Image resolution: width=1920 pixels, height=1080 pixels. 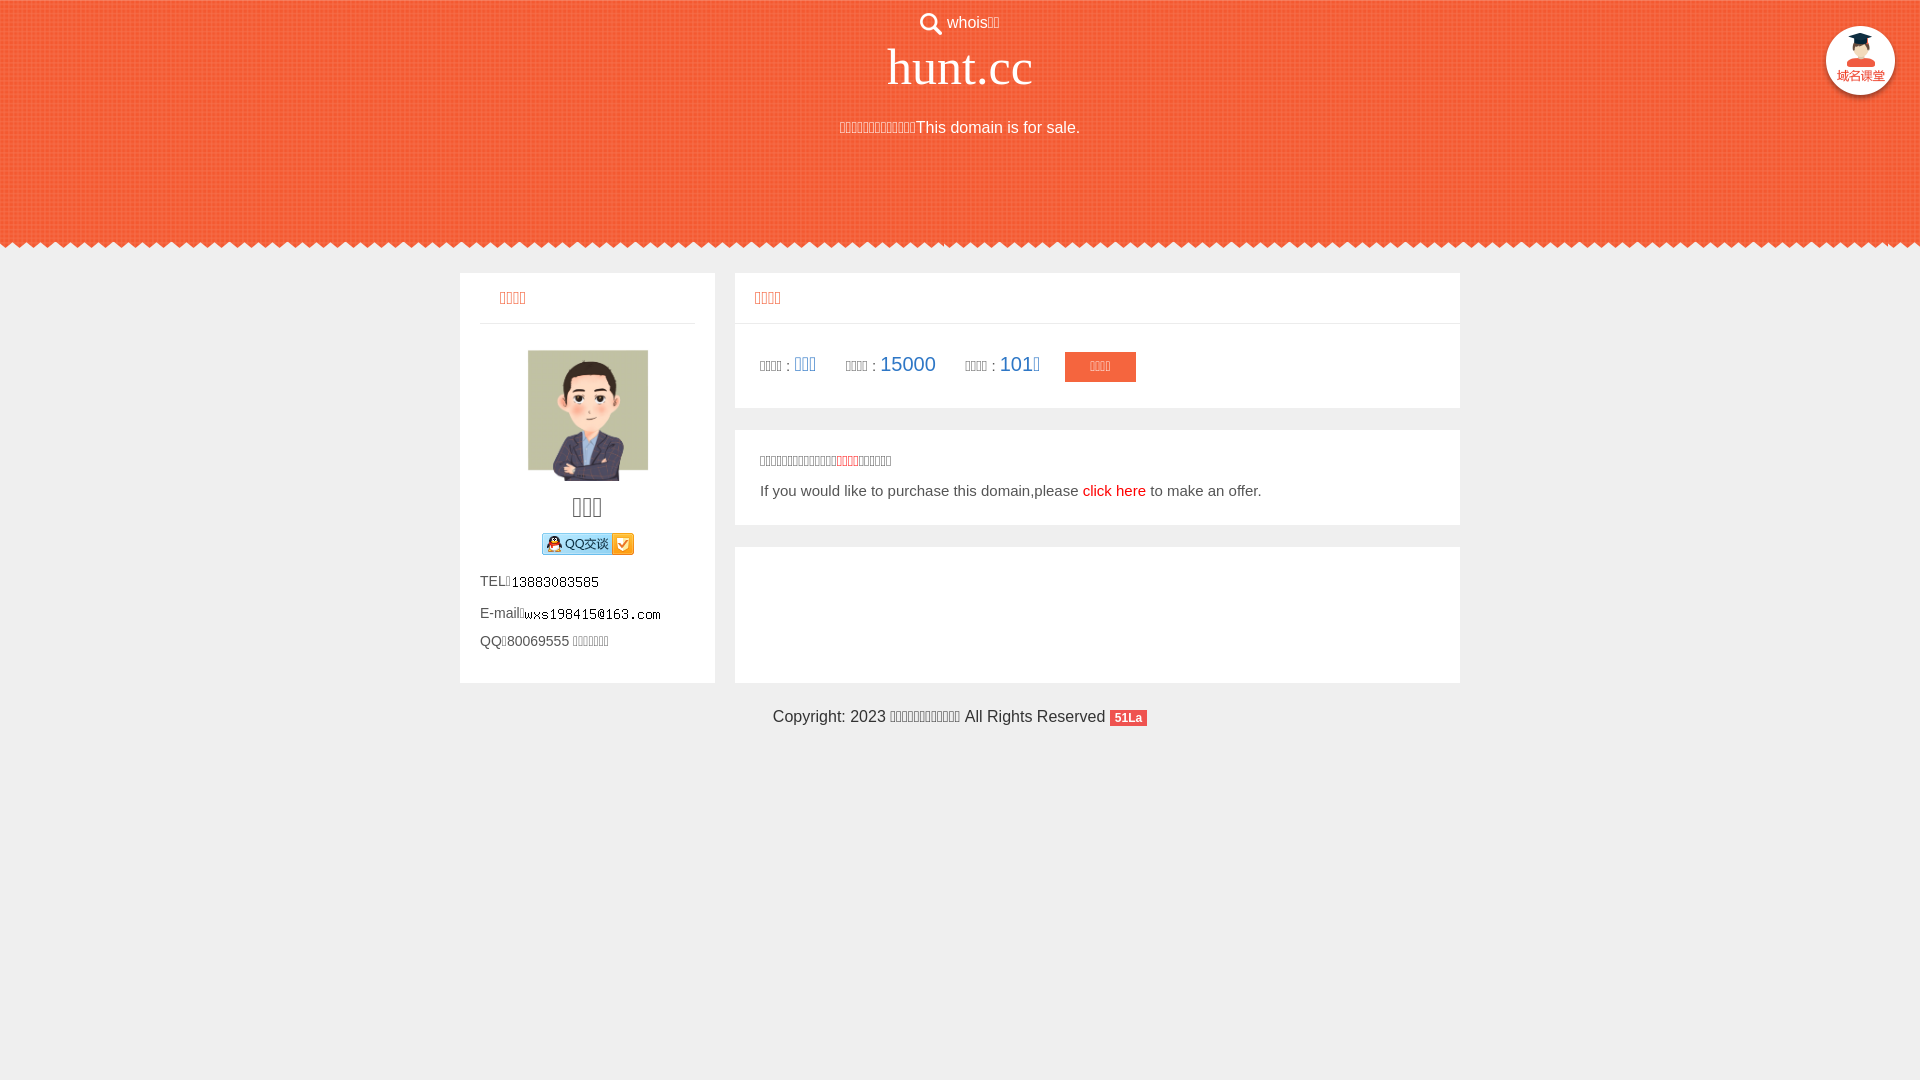 I want to click on click here, so click(x=1114, y=490).